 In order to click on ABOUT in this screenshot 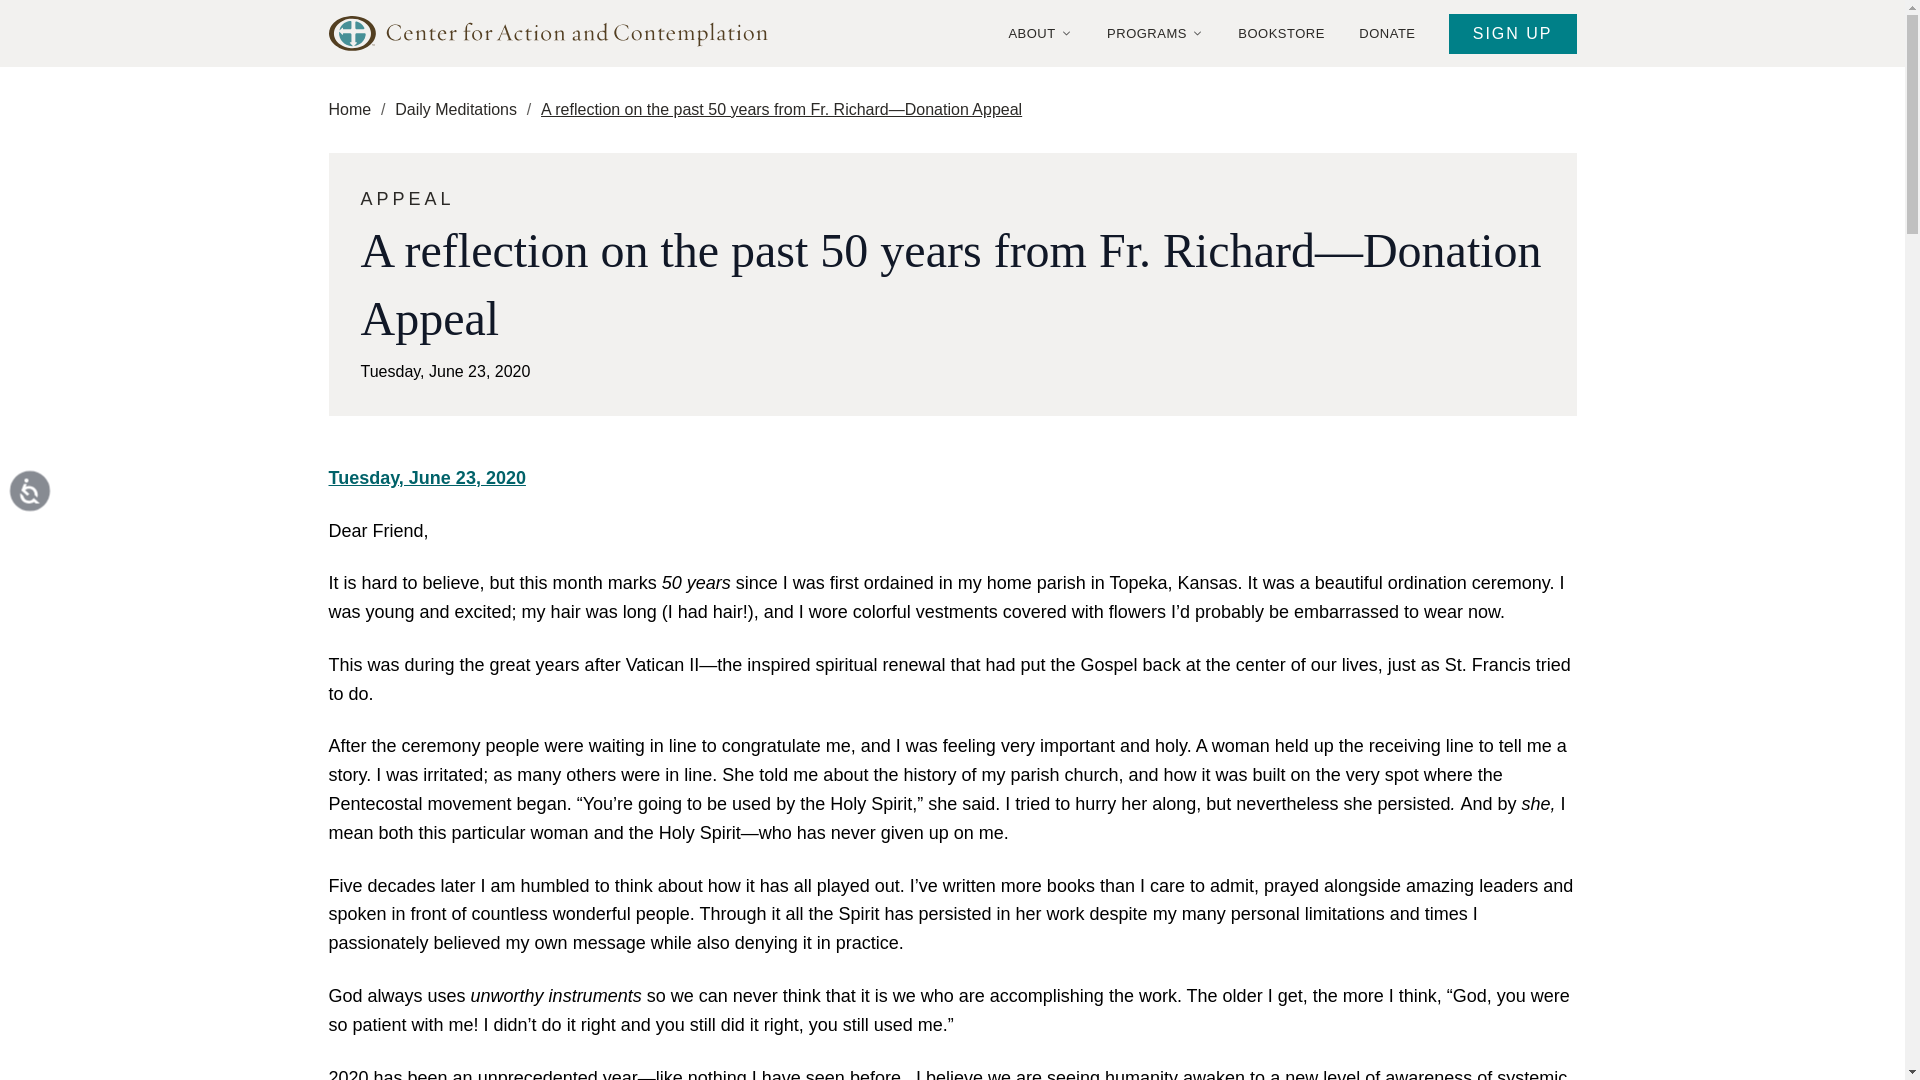, I will do `click(1040, 34)`.